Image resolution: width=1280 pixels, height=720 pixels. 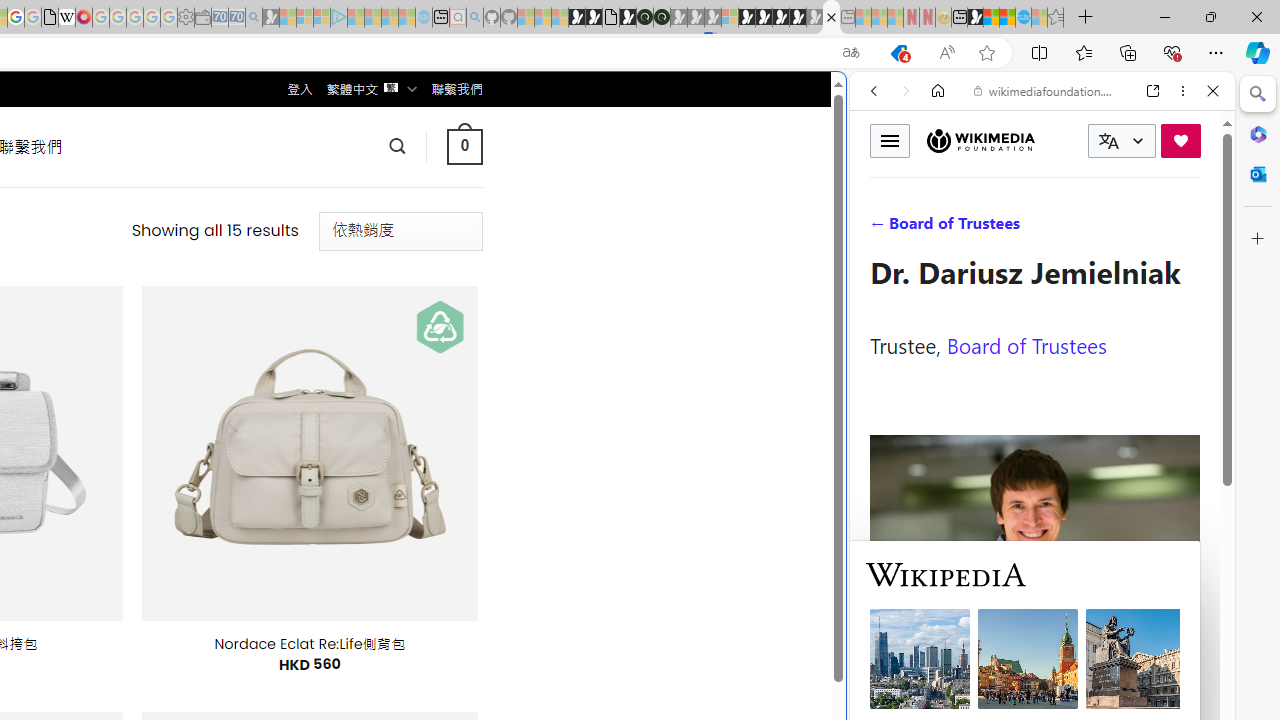 What do you see at coordinates (1180, 140) in the screenshot?
I see `Donate now` at bounding box center [1180, 140].